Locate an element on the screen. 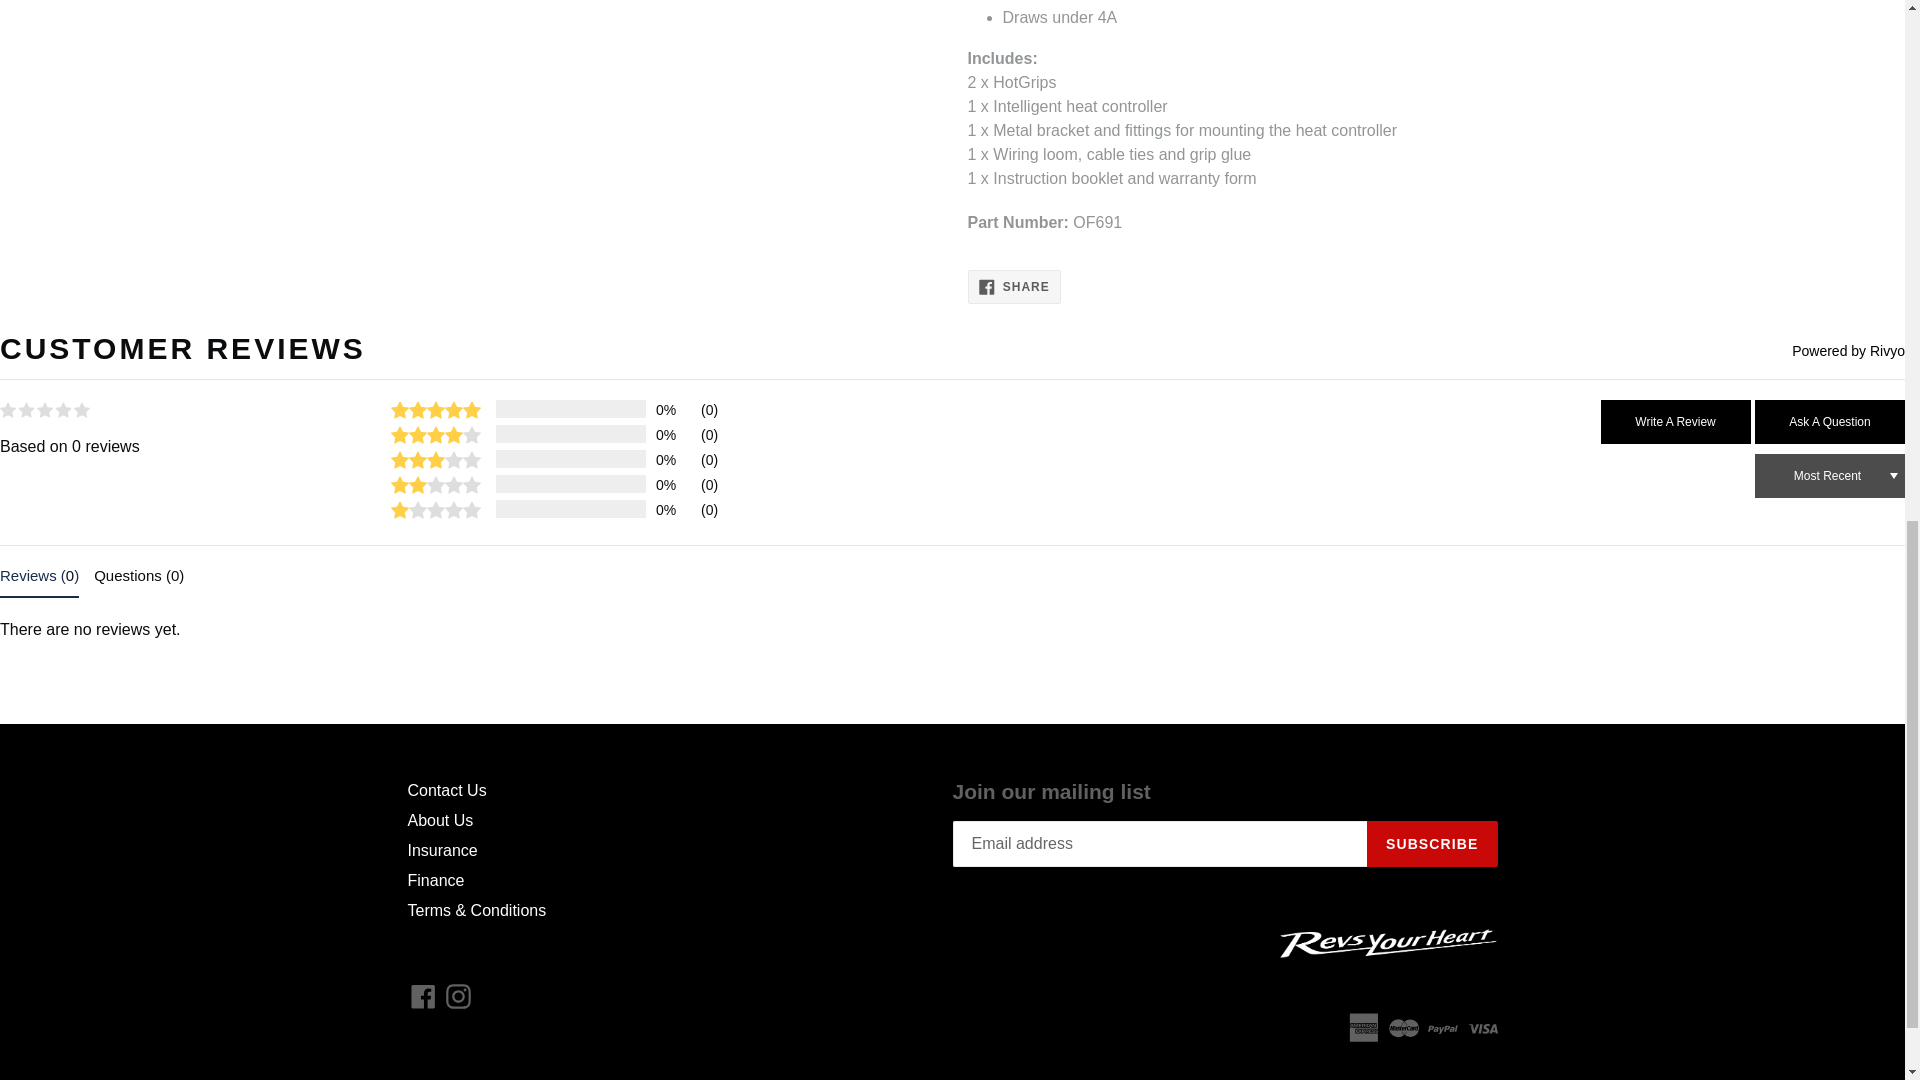  Moto GC on Instagram is located at coordinates (458, 996).